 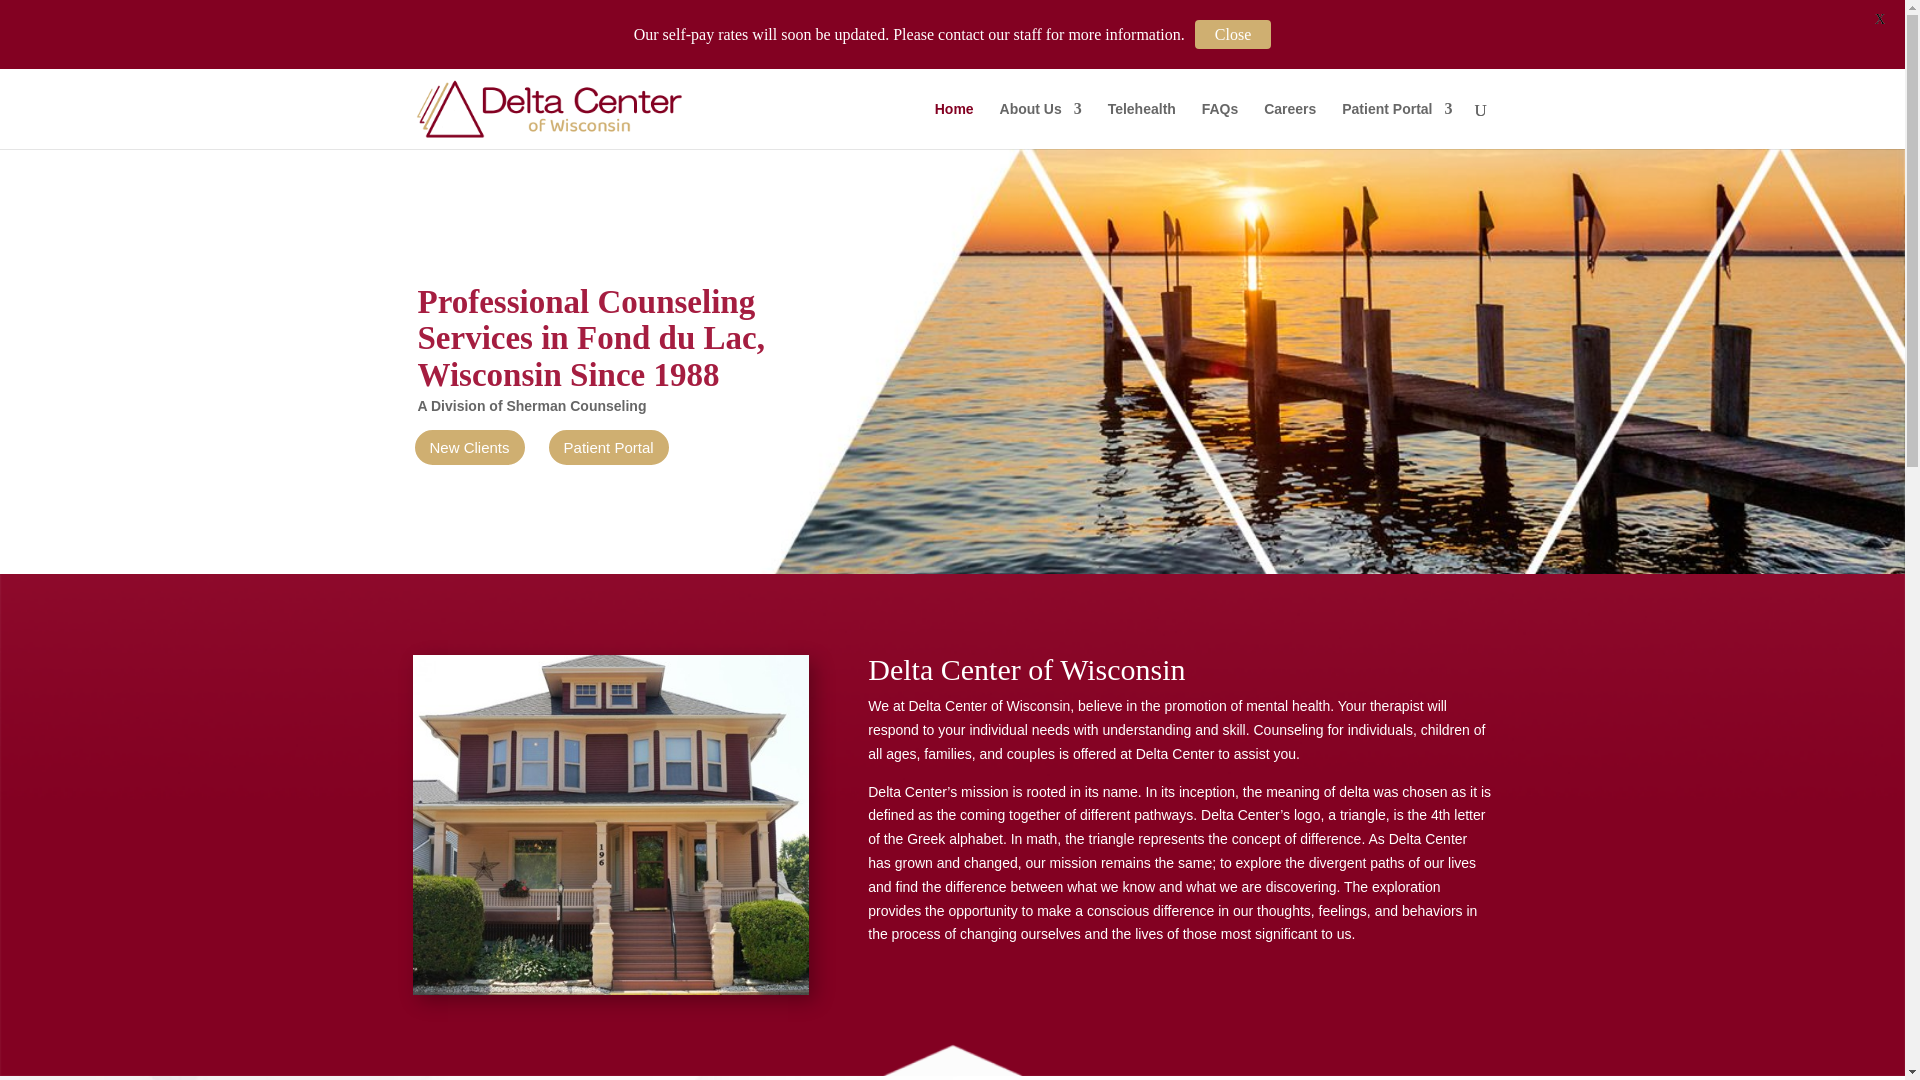 What do you see at coordinates (610, 824) in the screenshot?
I see `Delta Center Office` at bounding box center [610, 824].